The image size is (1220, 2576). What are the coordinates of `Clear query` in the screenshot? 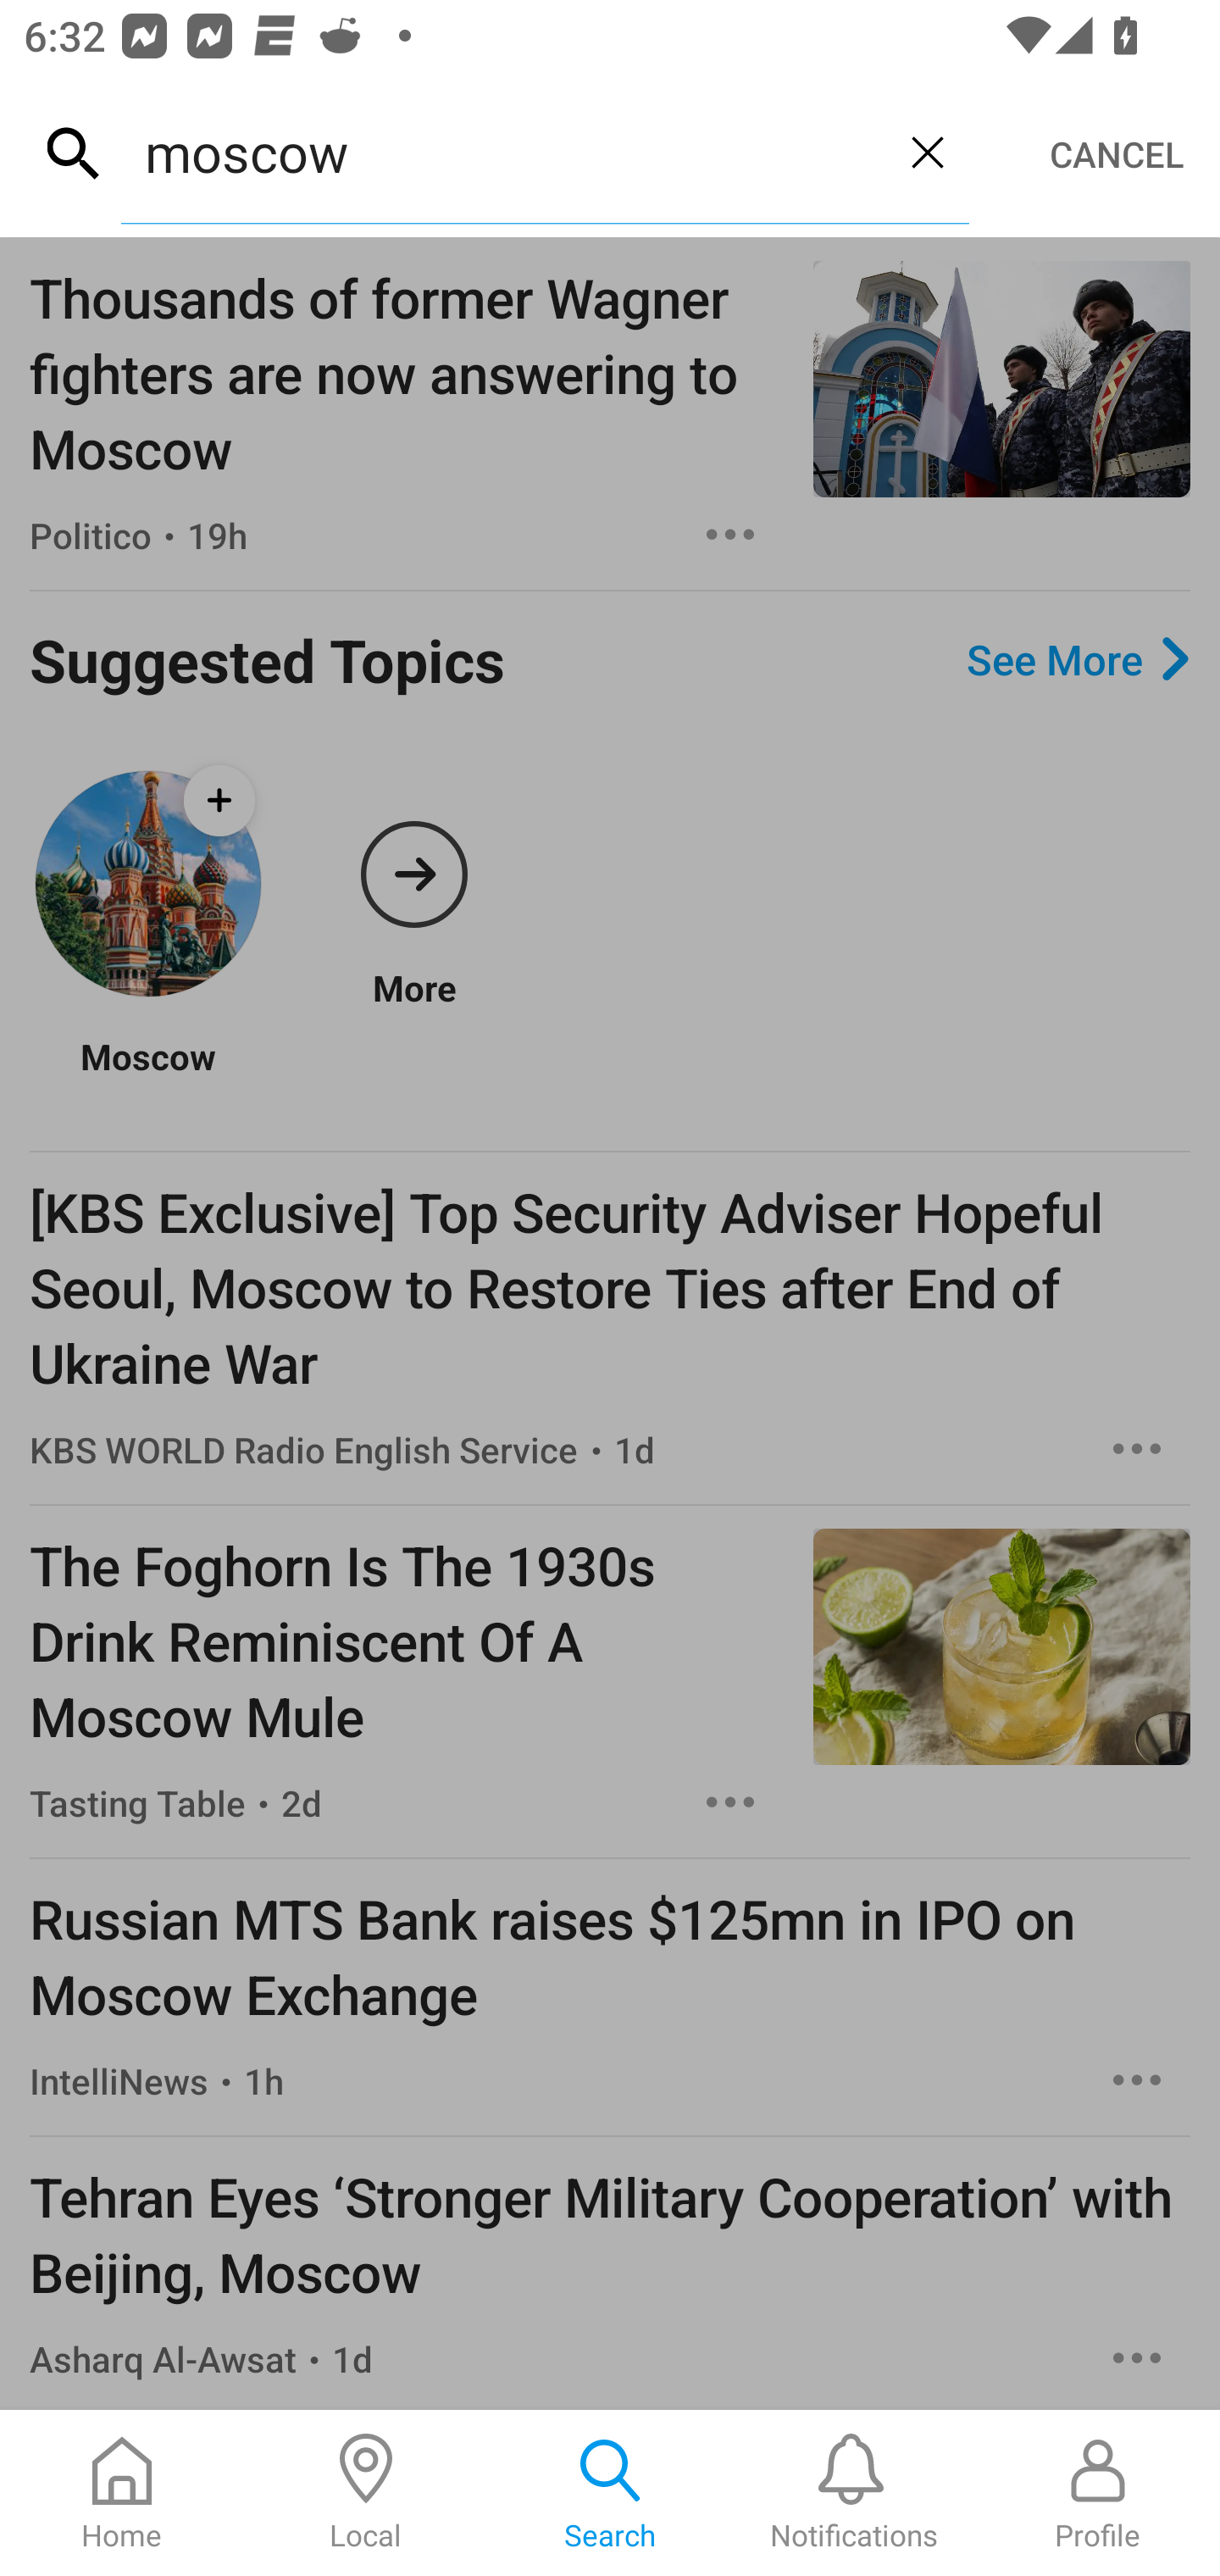 It's located at (927, 152).